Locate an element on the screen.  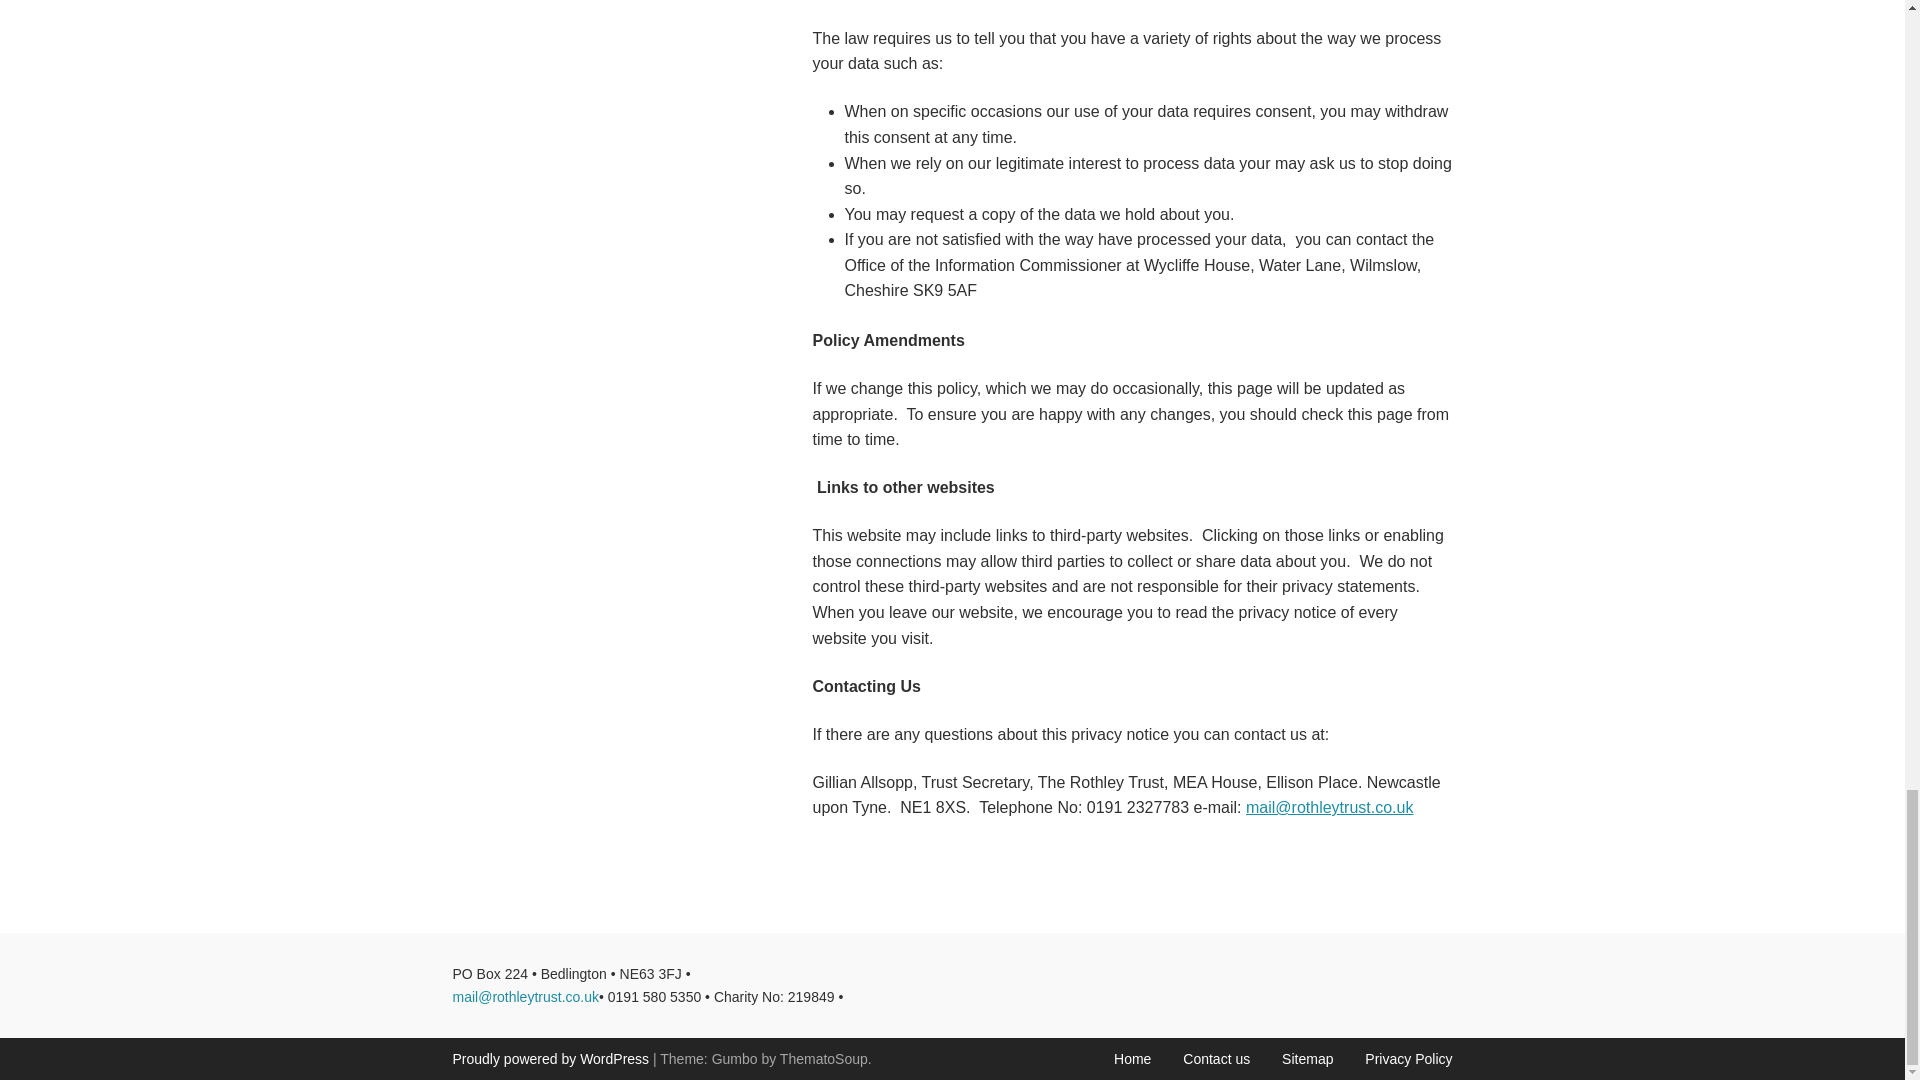
Home is located at coordinates (1132, 1058).